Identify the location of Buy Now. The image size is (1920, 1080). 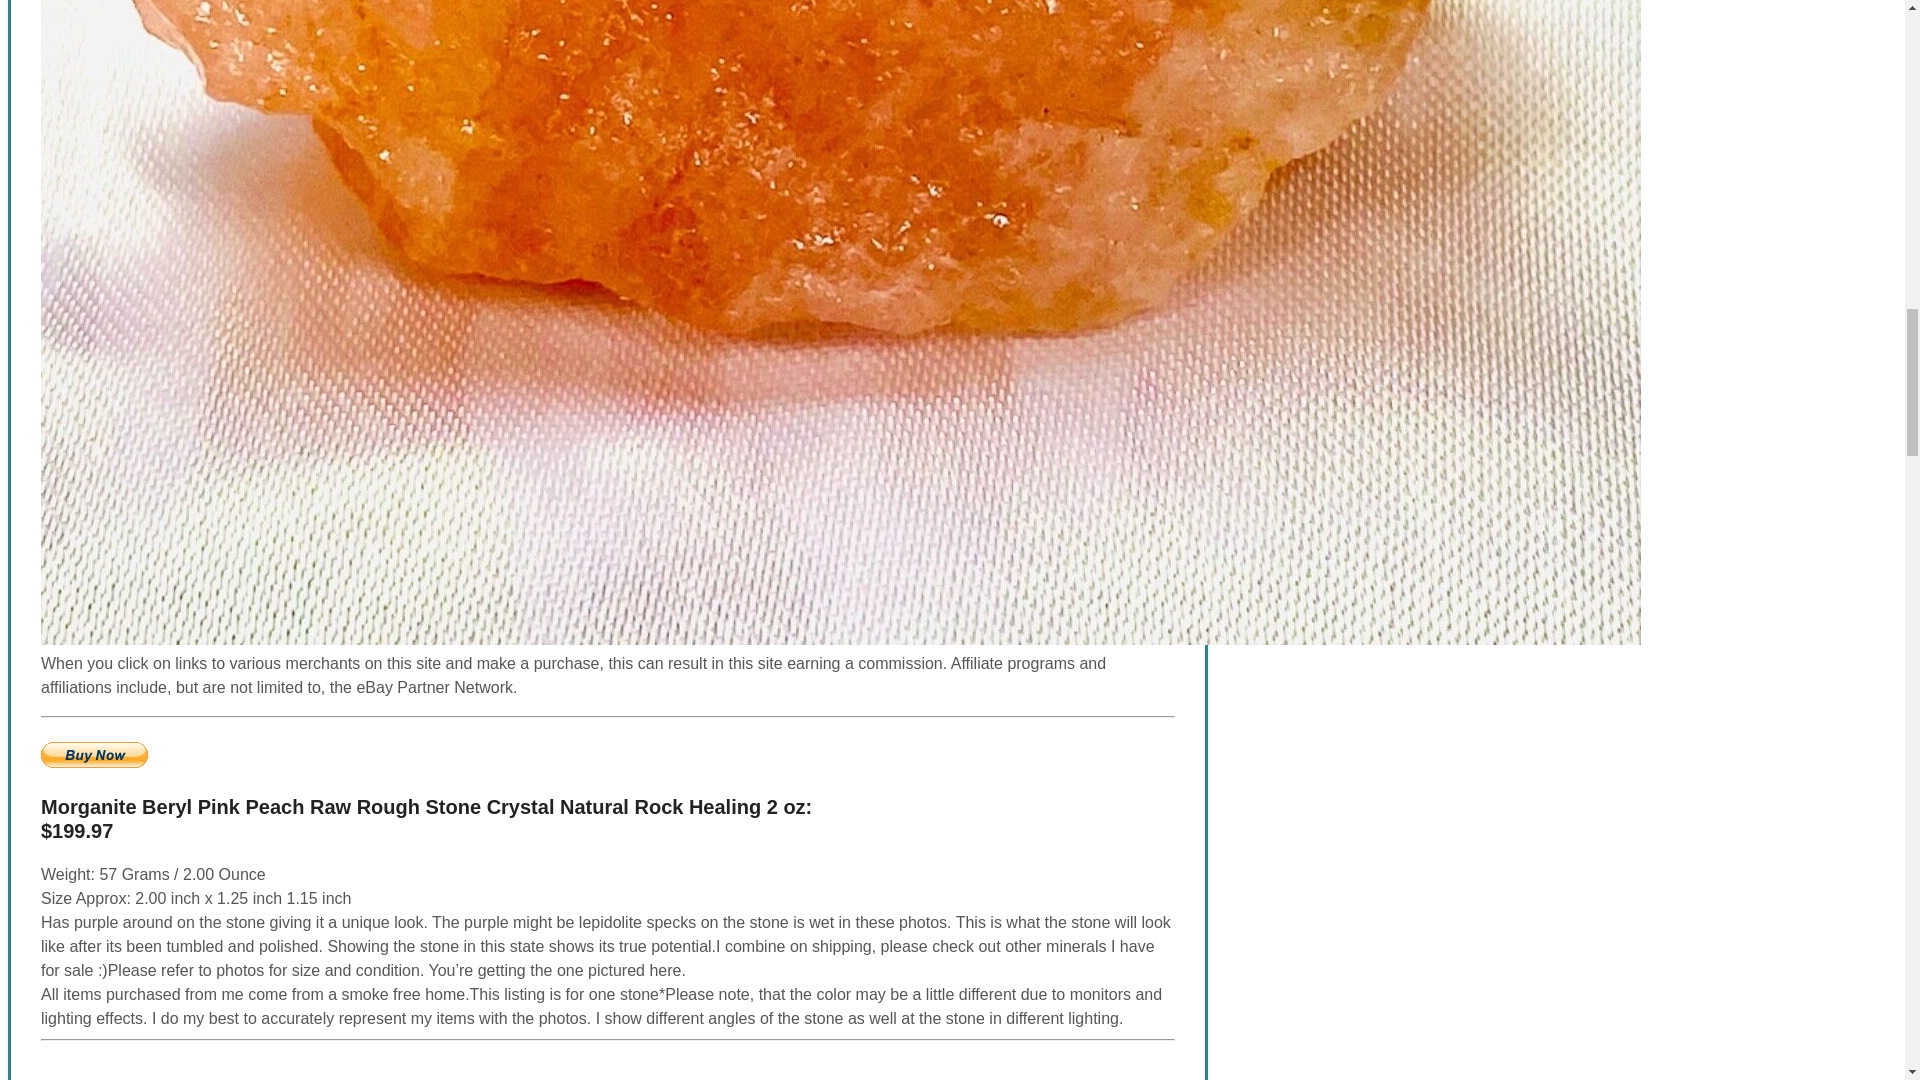
(94, 754).